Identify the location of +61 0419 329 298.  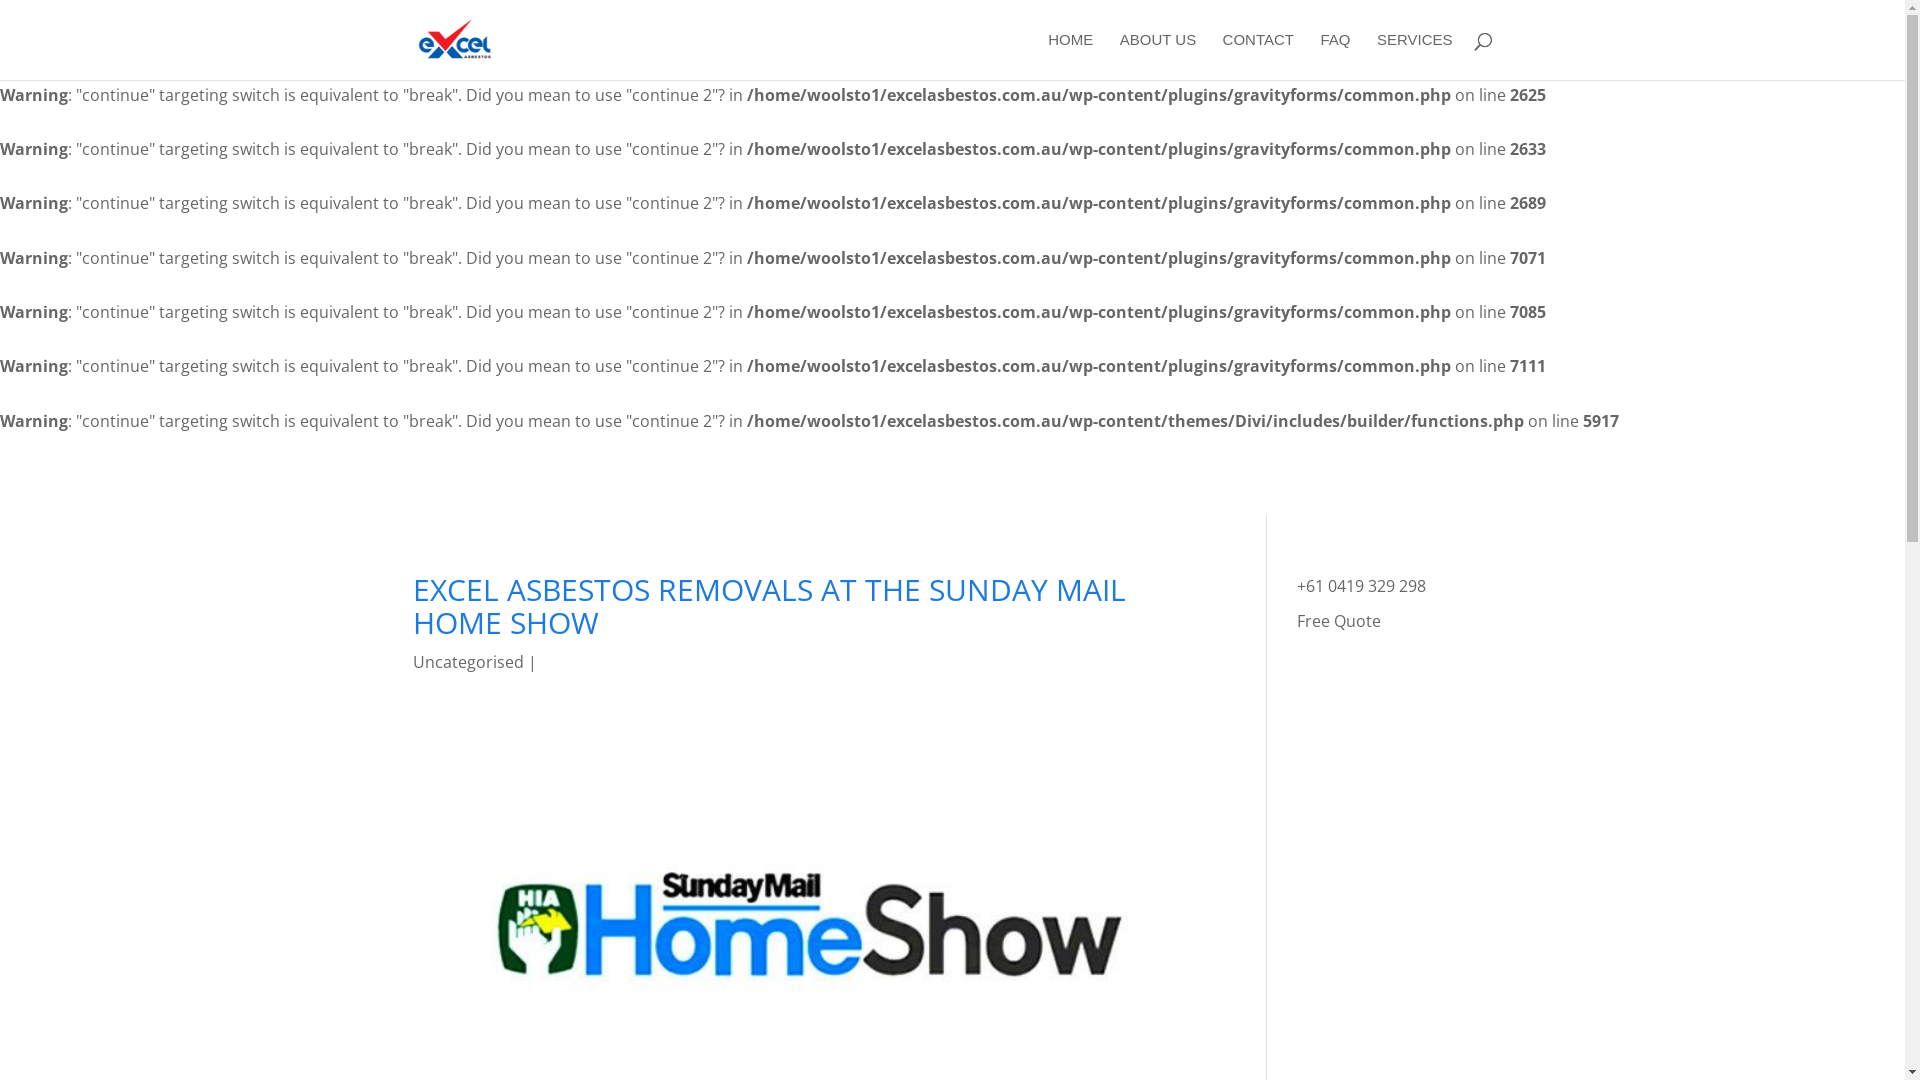
(1362, 586).